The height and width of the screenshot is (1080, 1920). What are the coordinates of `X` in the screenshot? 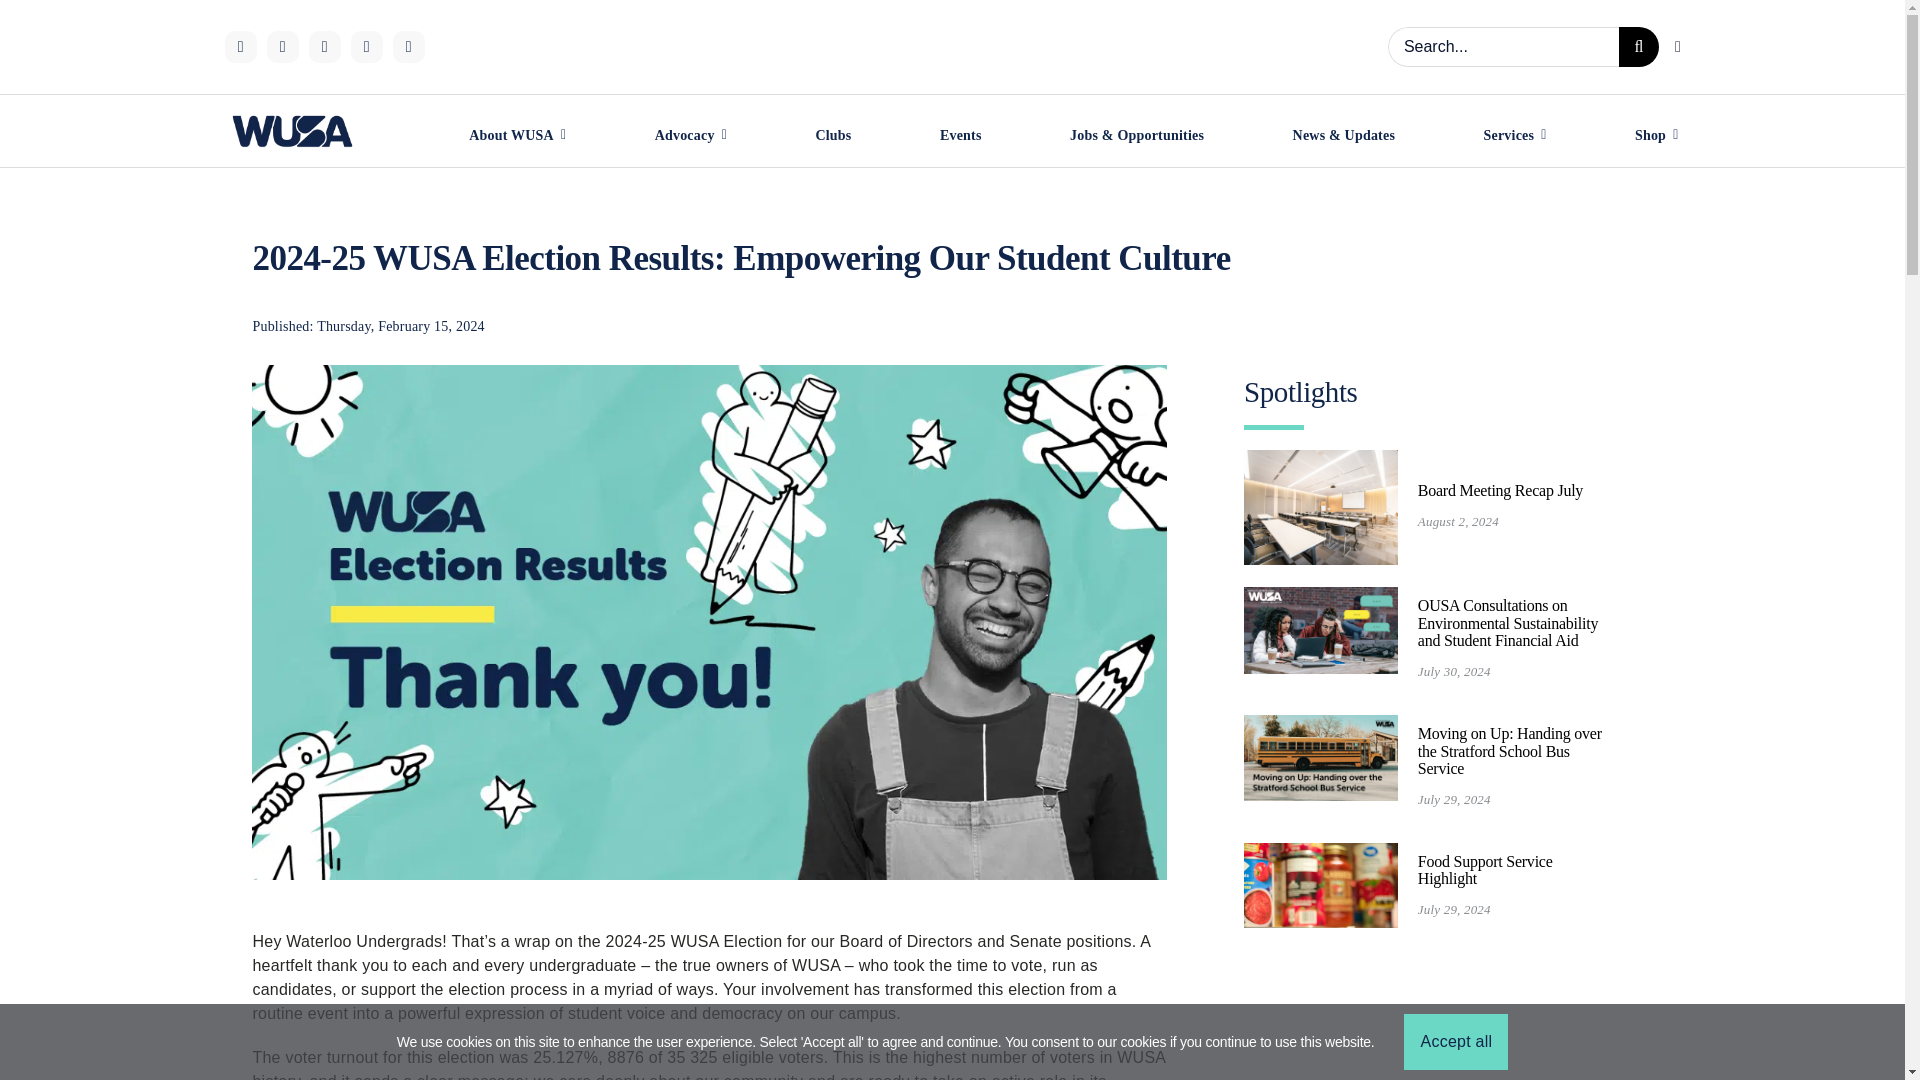 It's located at (323, 46).